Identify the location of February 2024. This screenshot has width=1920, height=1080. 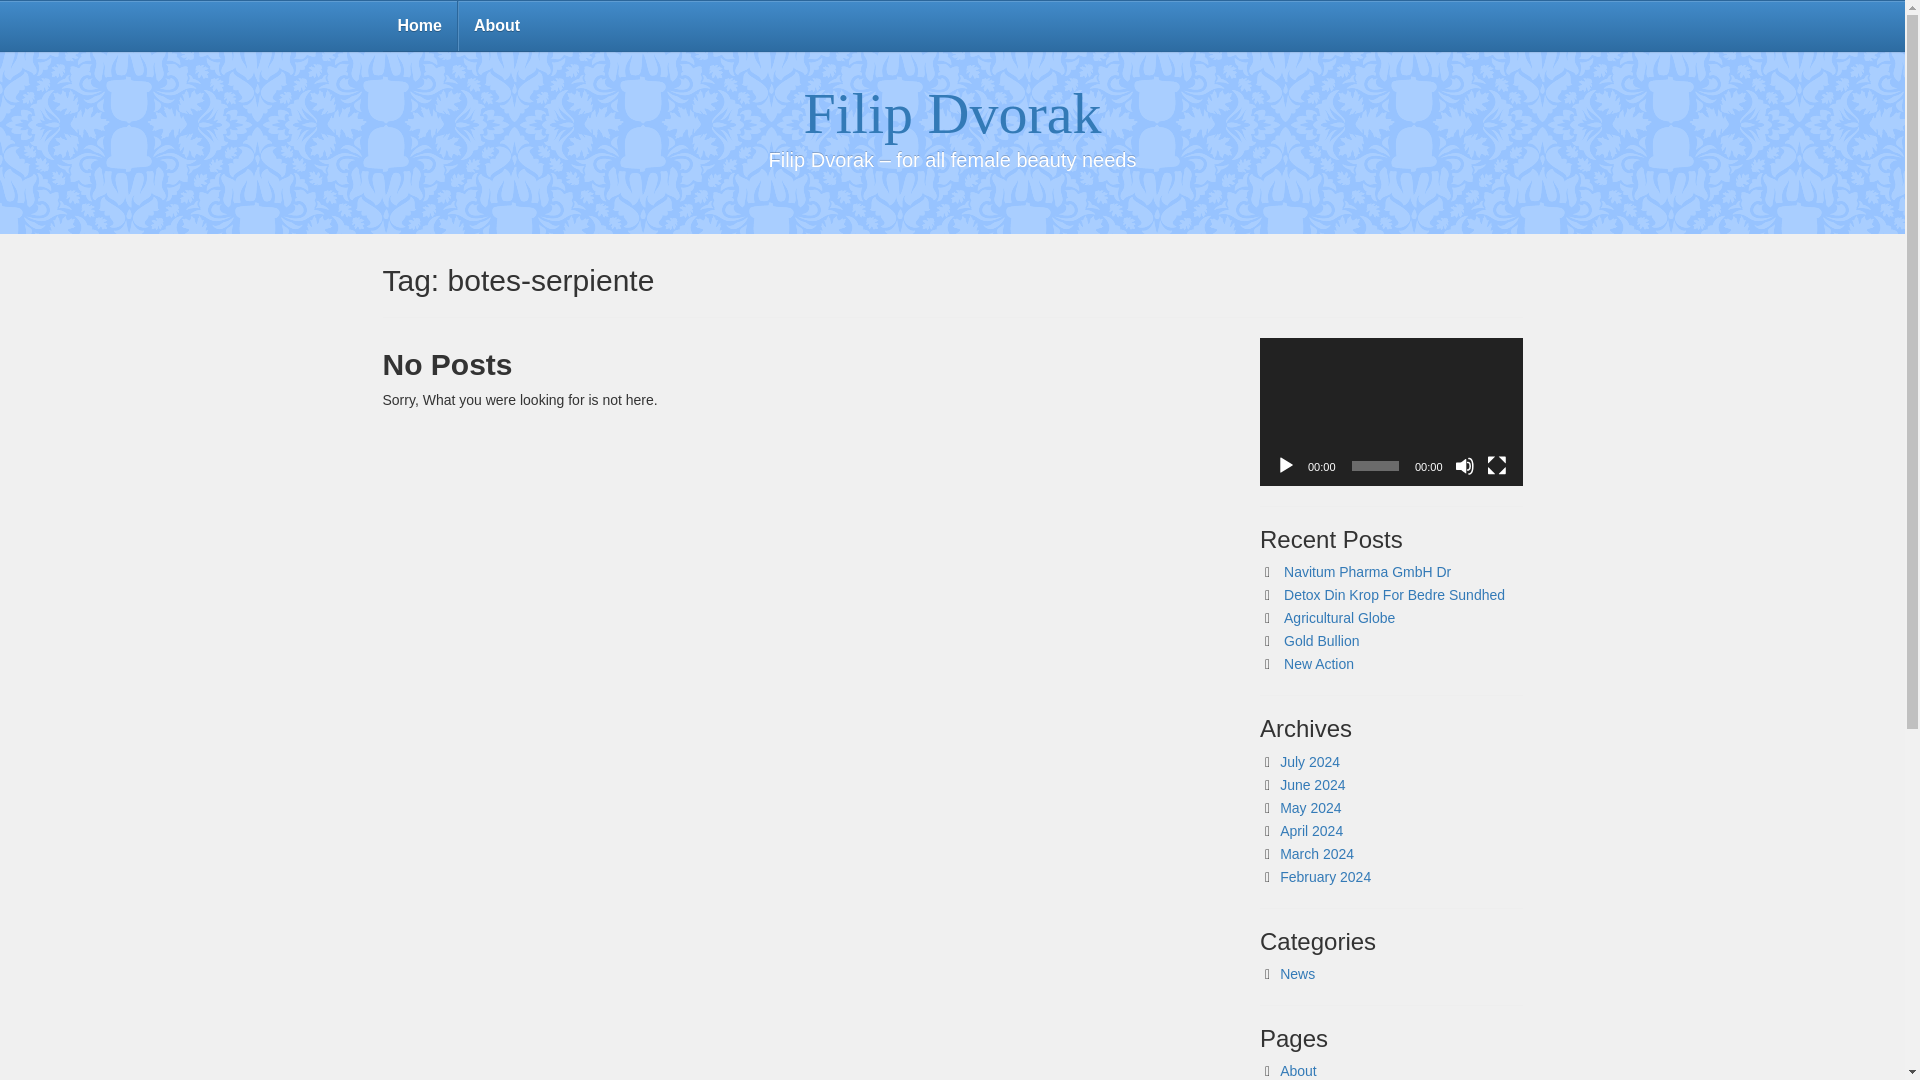
(1325, 876).